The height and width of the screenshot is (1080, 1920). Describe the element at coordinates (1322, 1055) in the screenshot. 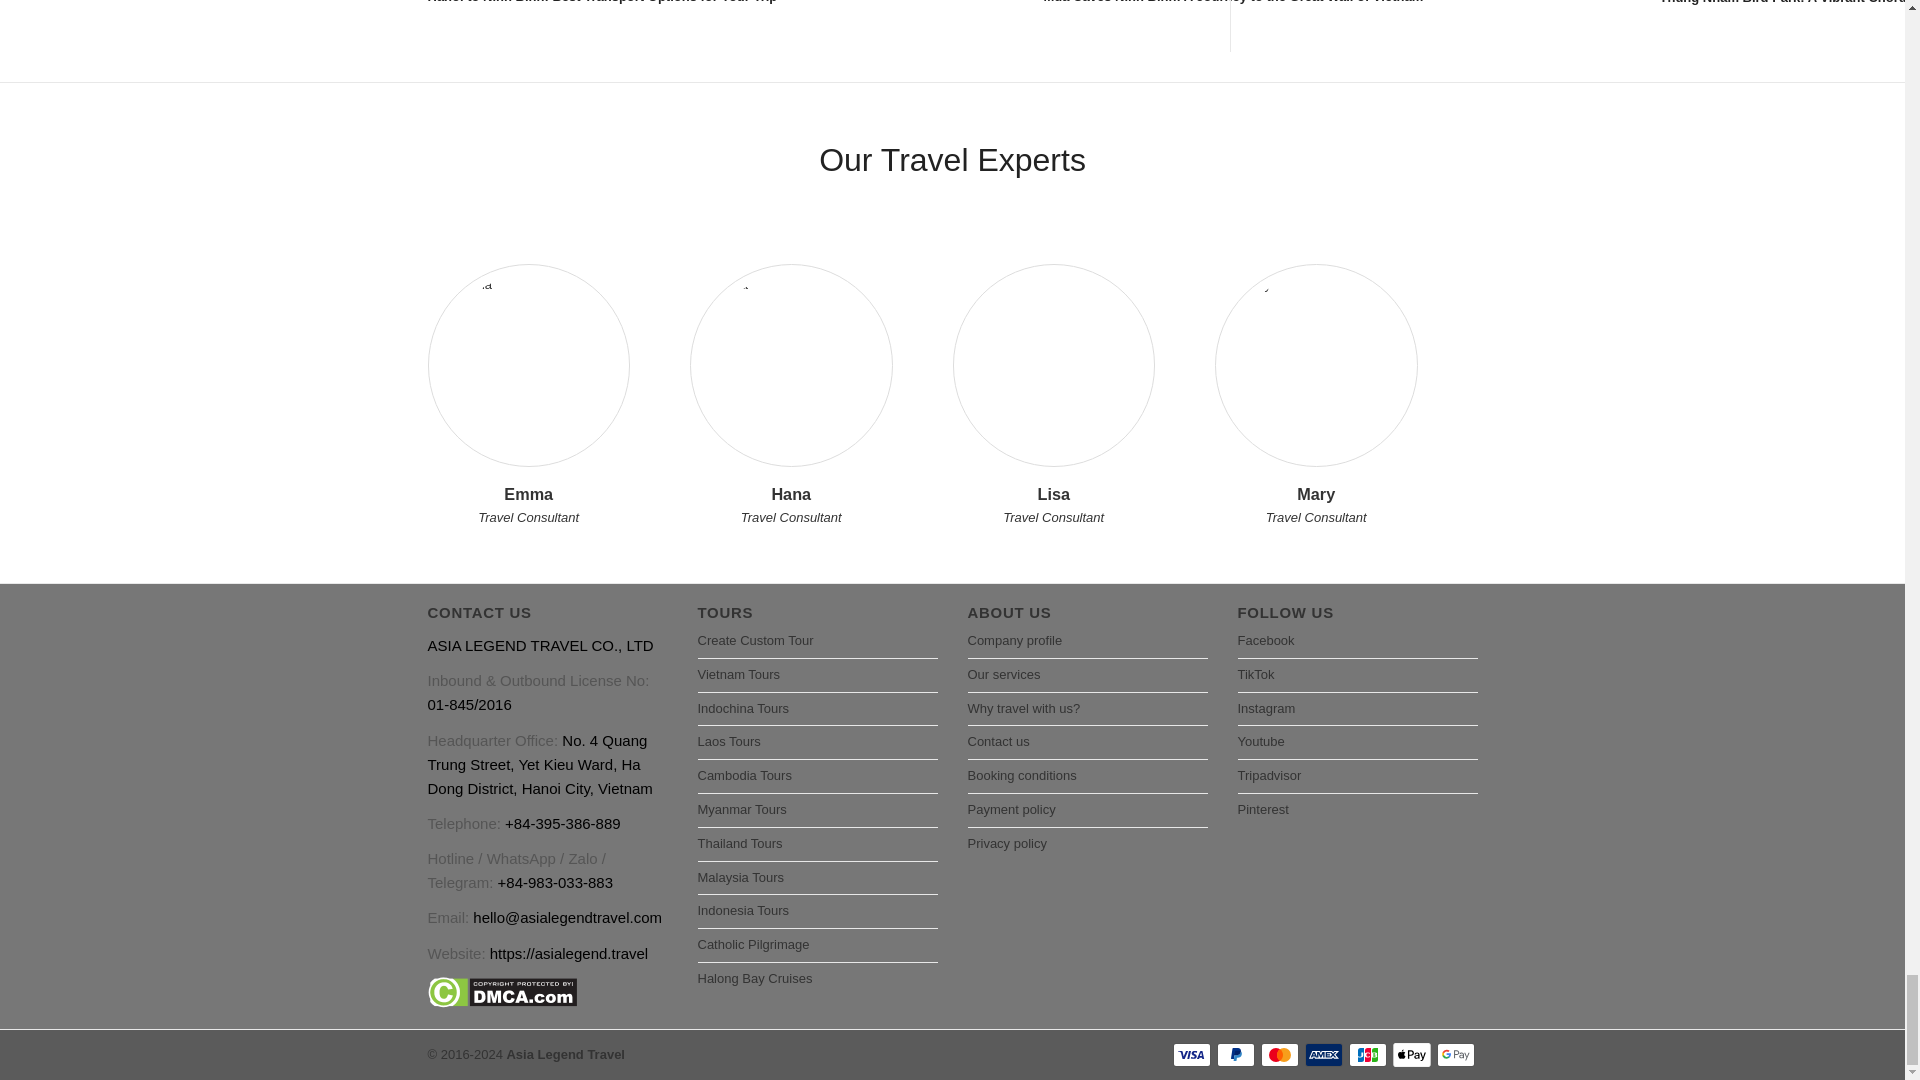

I see `American Express` at that location.